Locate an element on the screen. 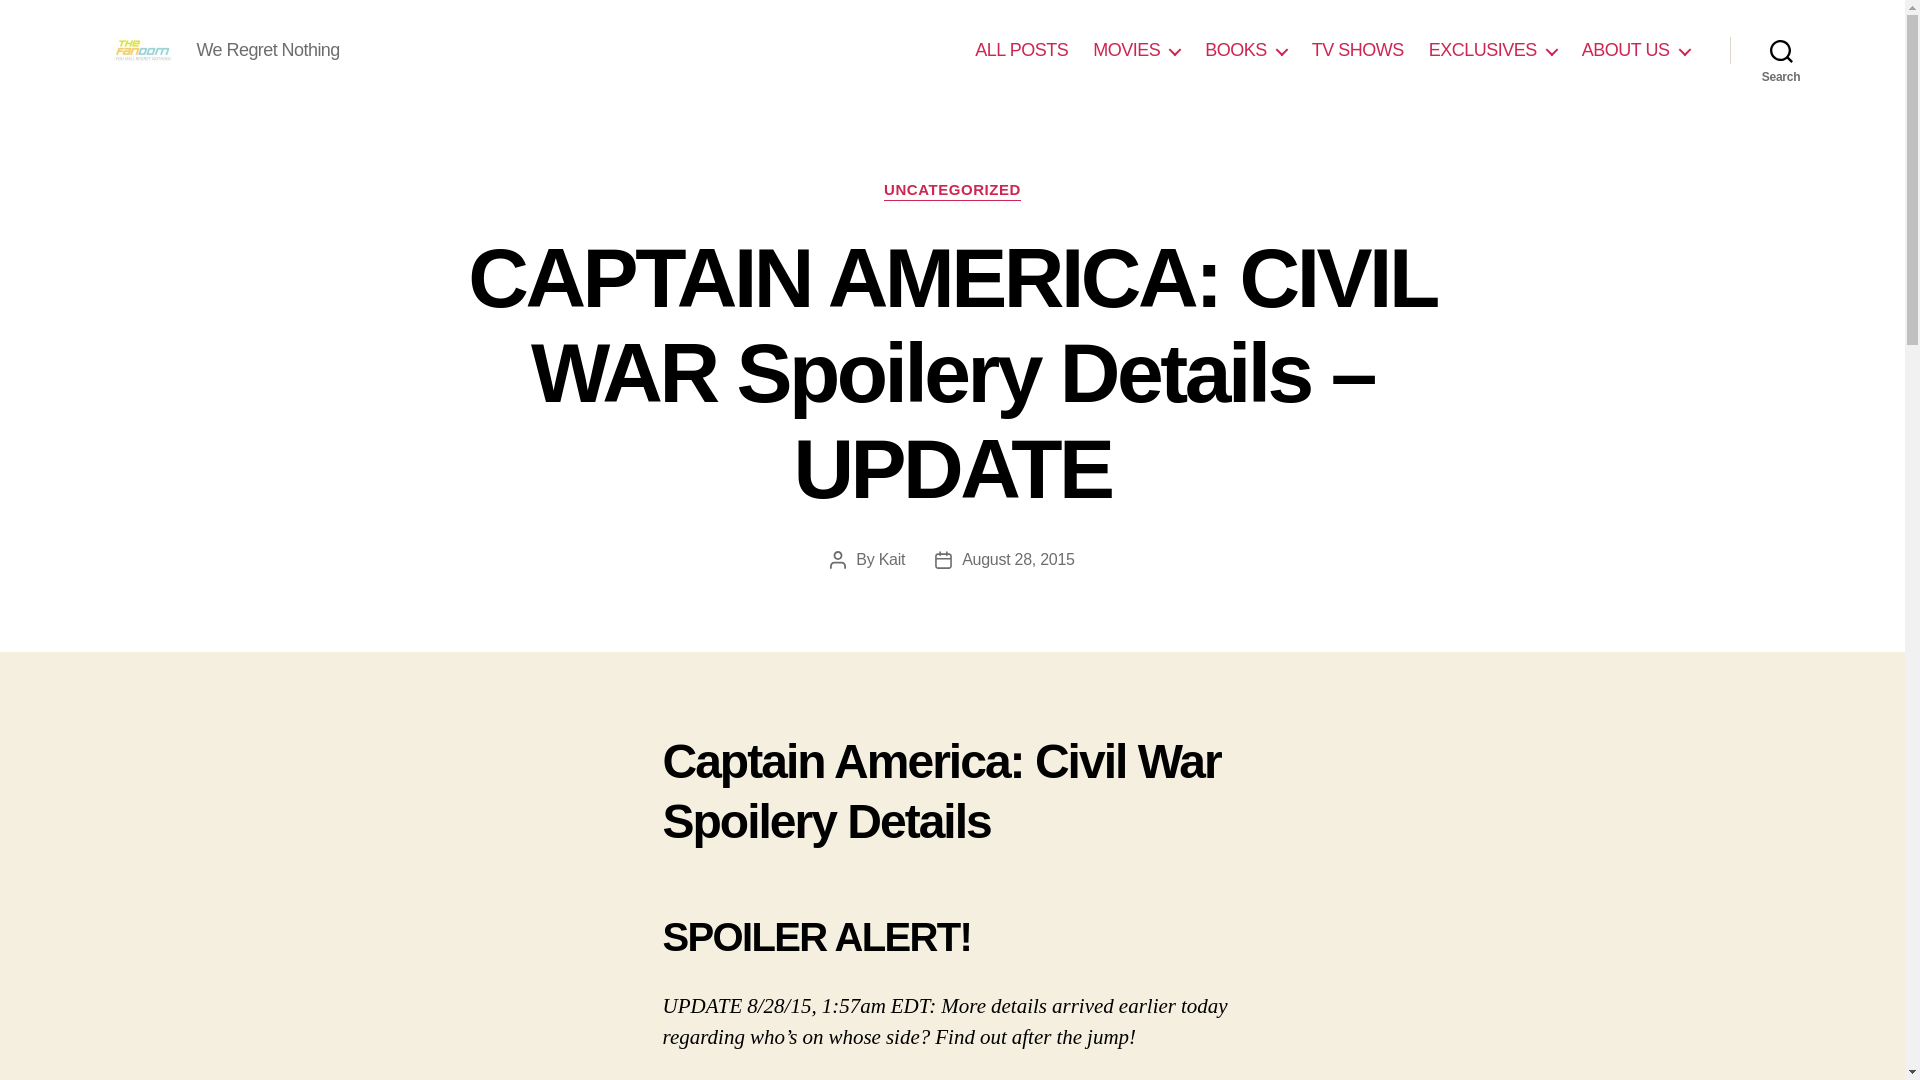  BOOKS is located at coordinates (1246, 50).